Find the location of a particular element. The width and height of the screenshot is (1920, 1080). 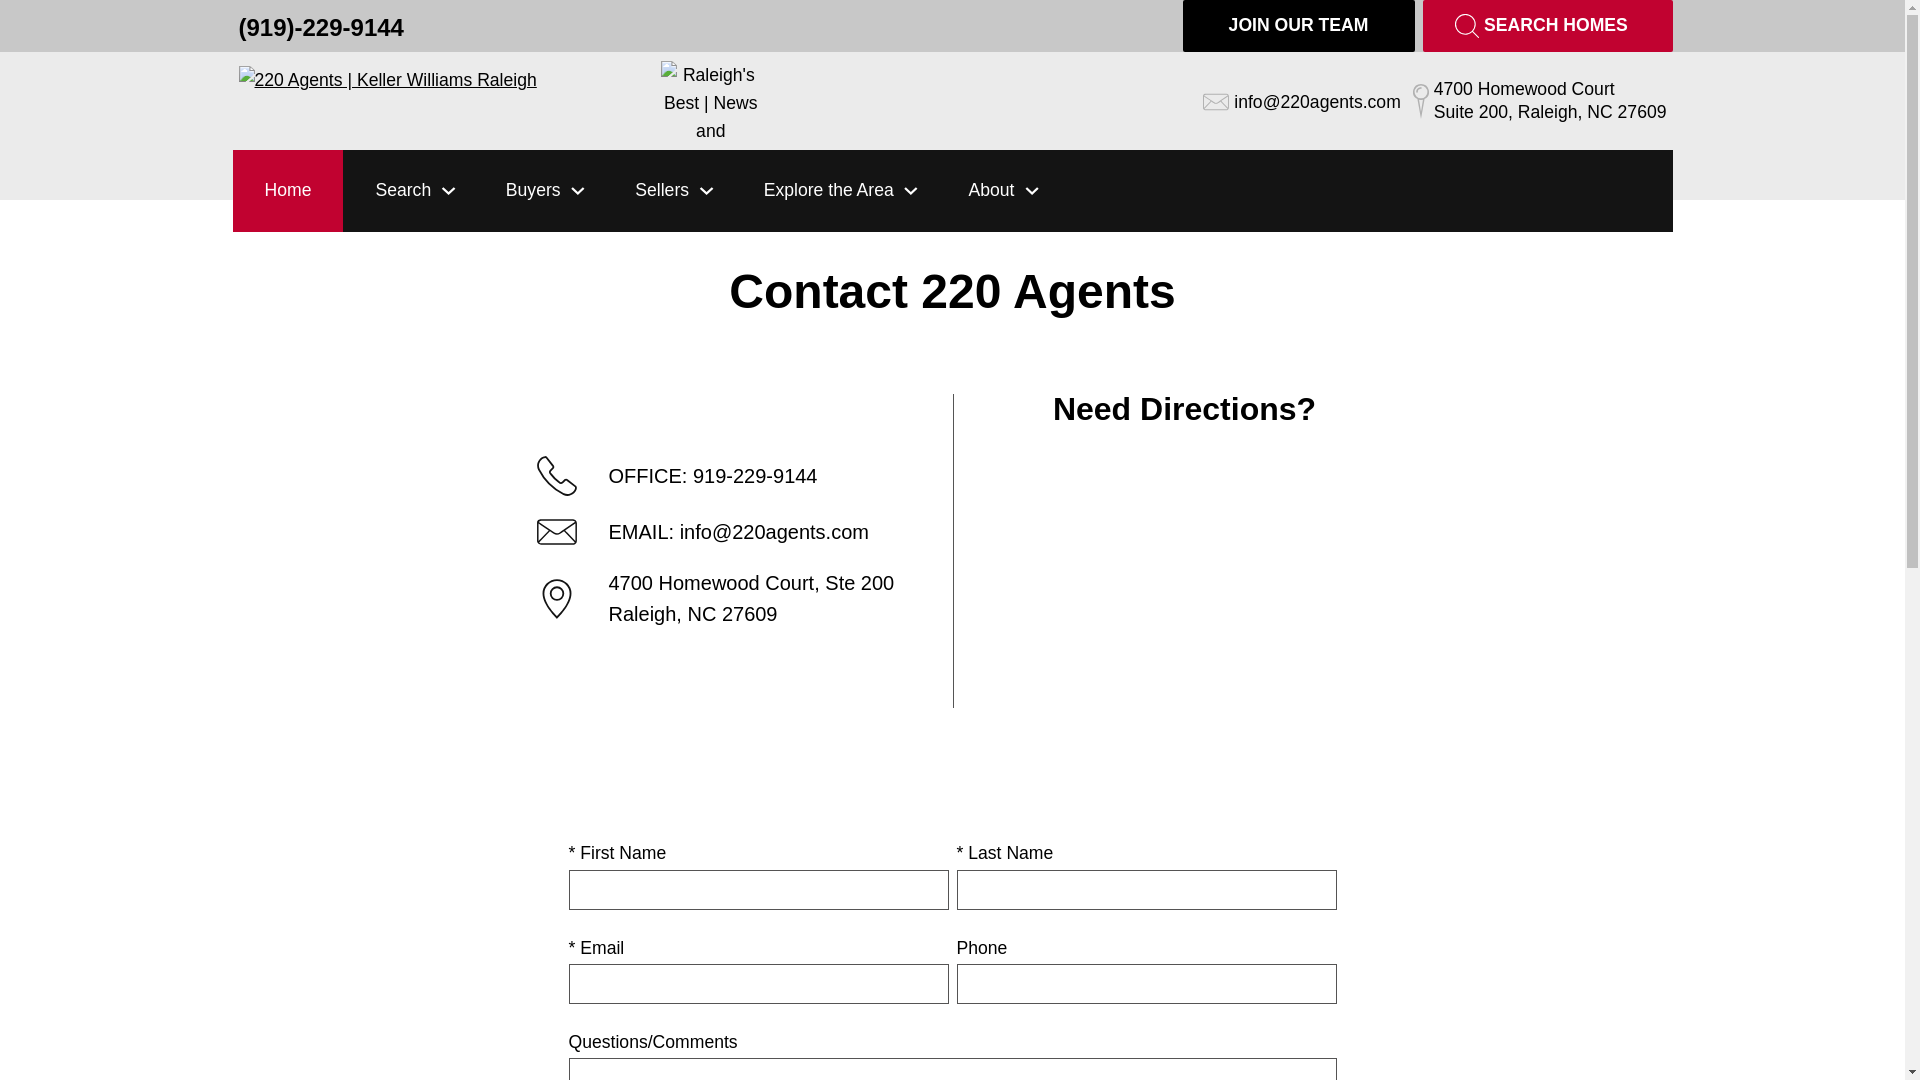

JOIN OUR TEAM is located at coordinates (1298, 26).